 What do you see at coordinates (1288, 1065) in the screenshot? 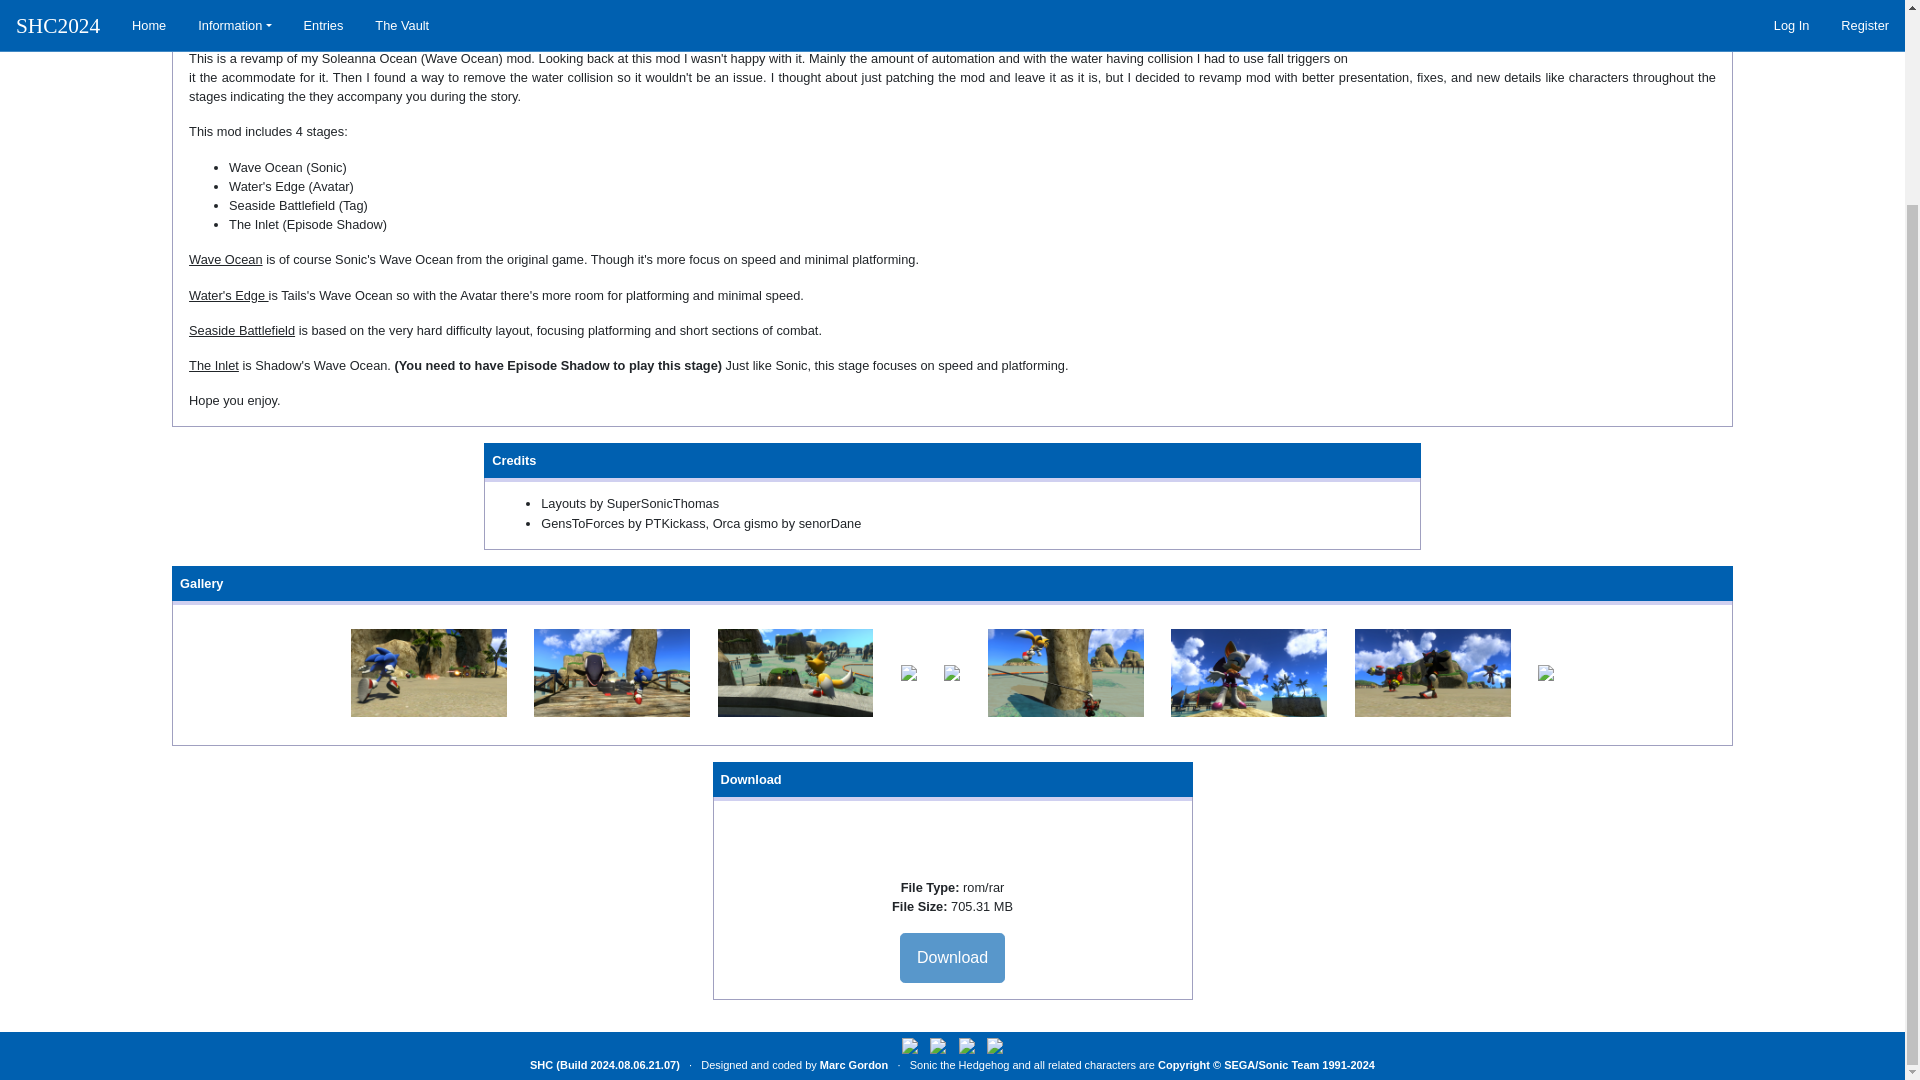
I see `Sonic Team` at bounding box center [1288, 1065].